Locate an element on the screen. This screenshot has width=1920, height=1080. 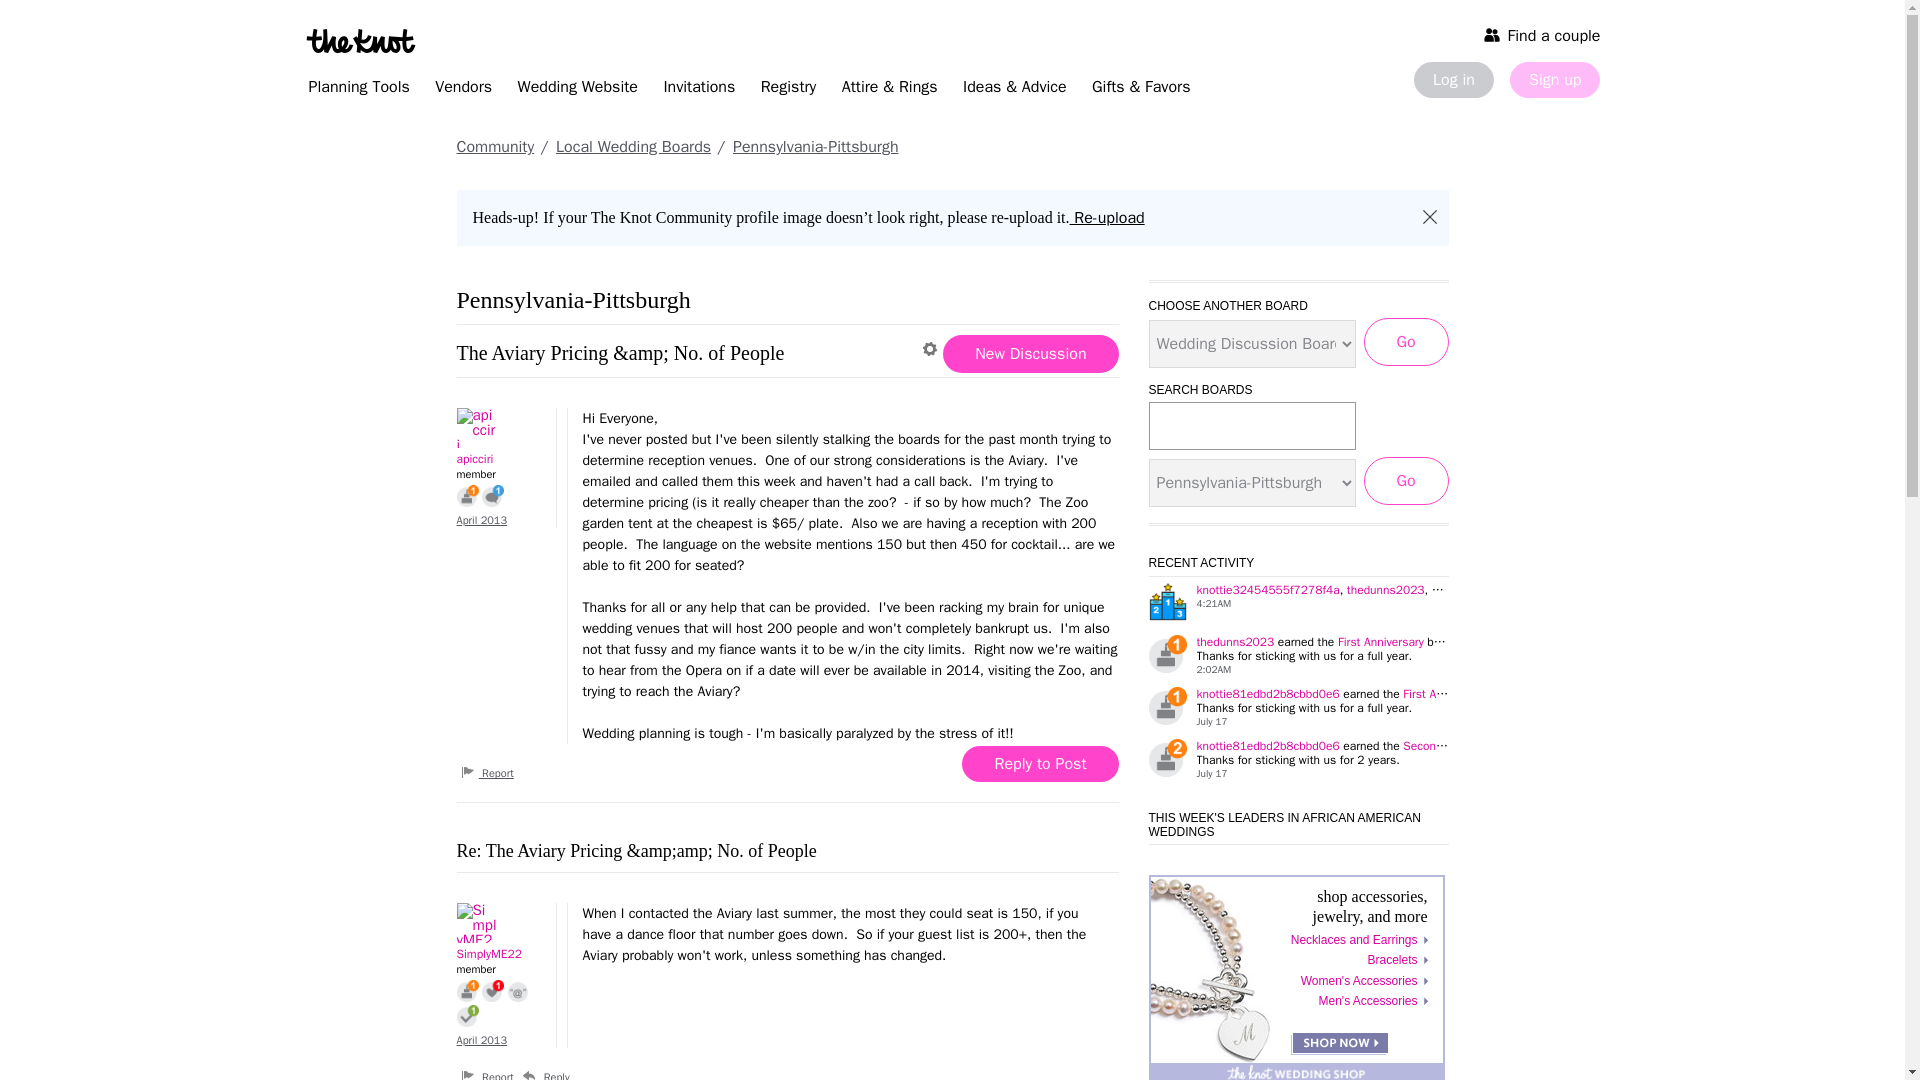
Vendors is located at coordinates (462, 90).